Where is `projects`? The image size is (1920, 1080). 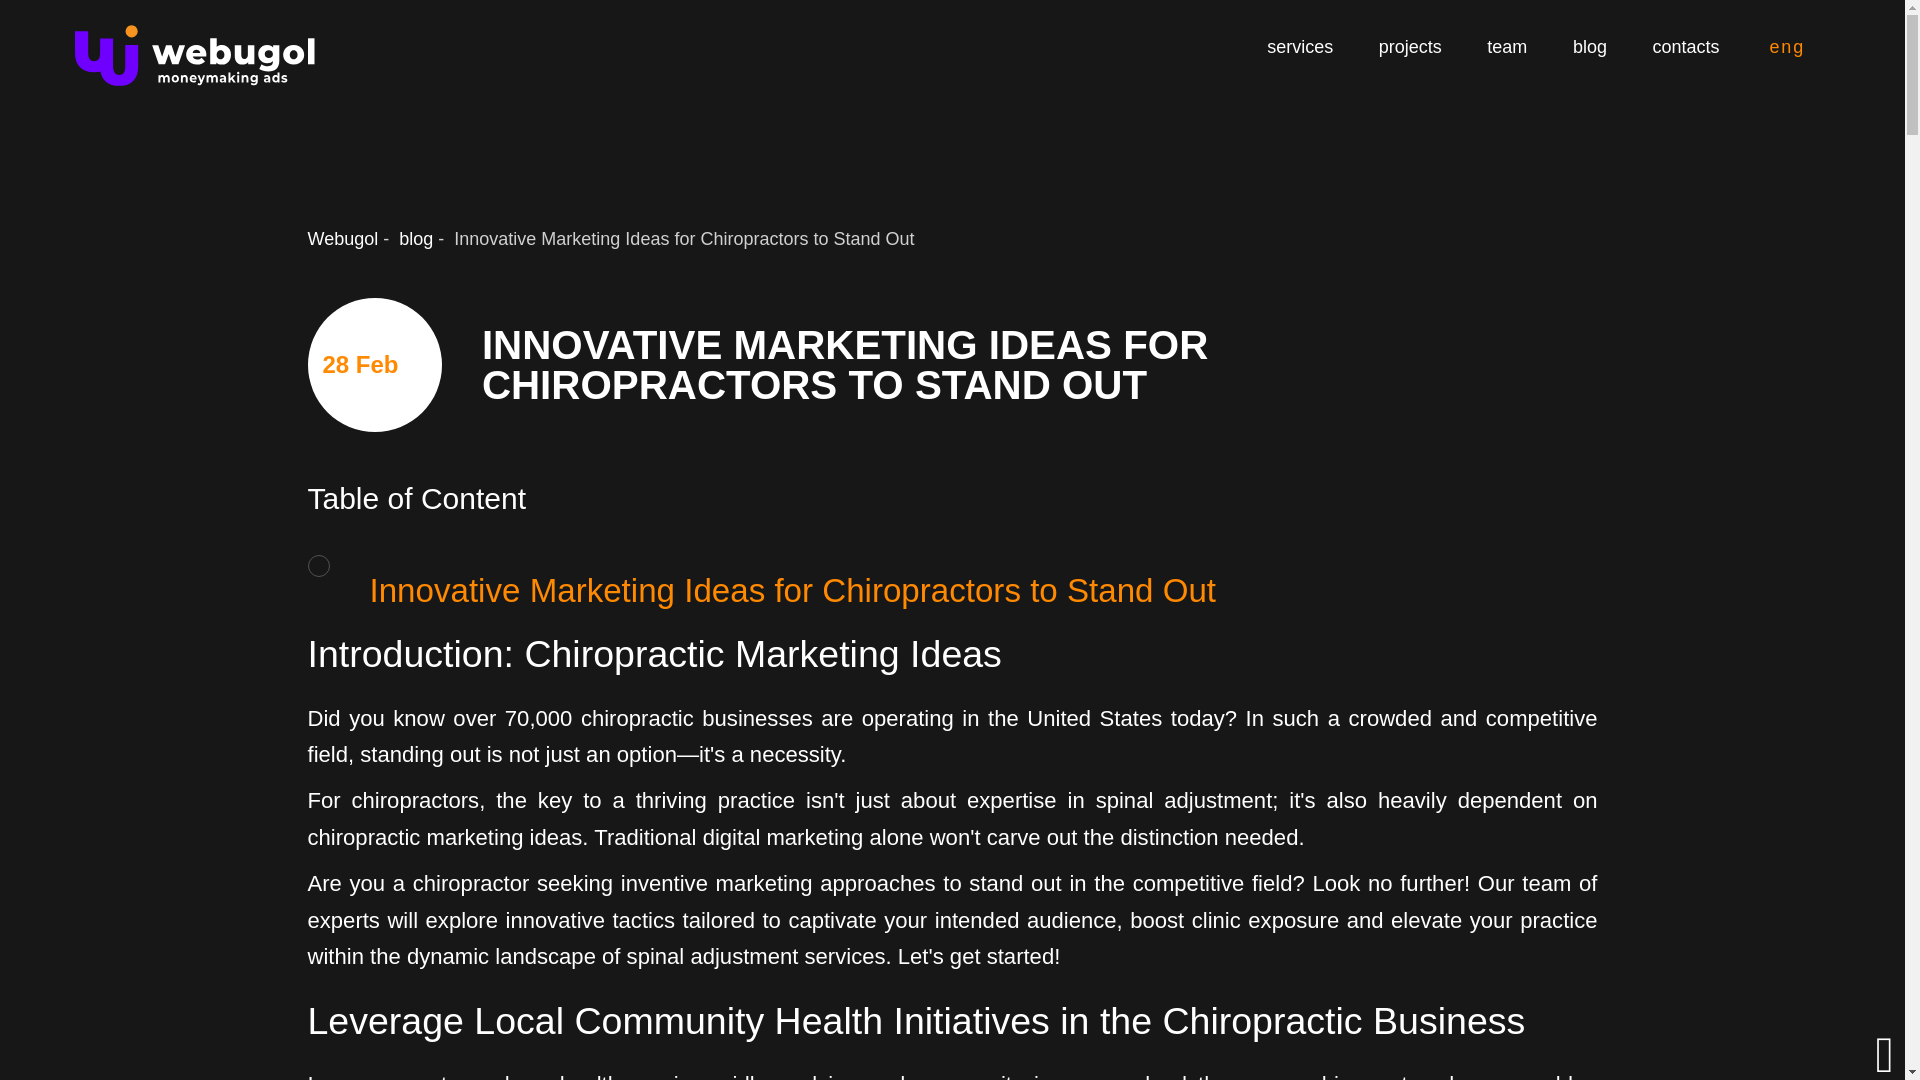
projects is located at coordinates (1410, 24).